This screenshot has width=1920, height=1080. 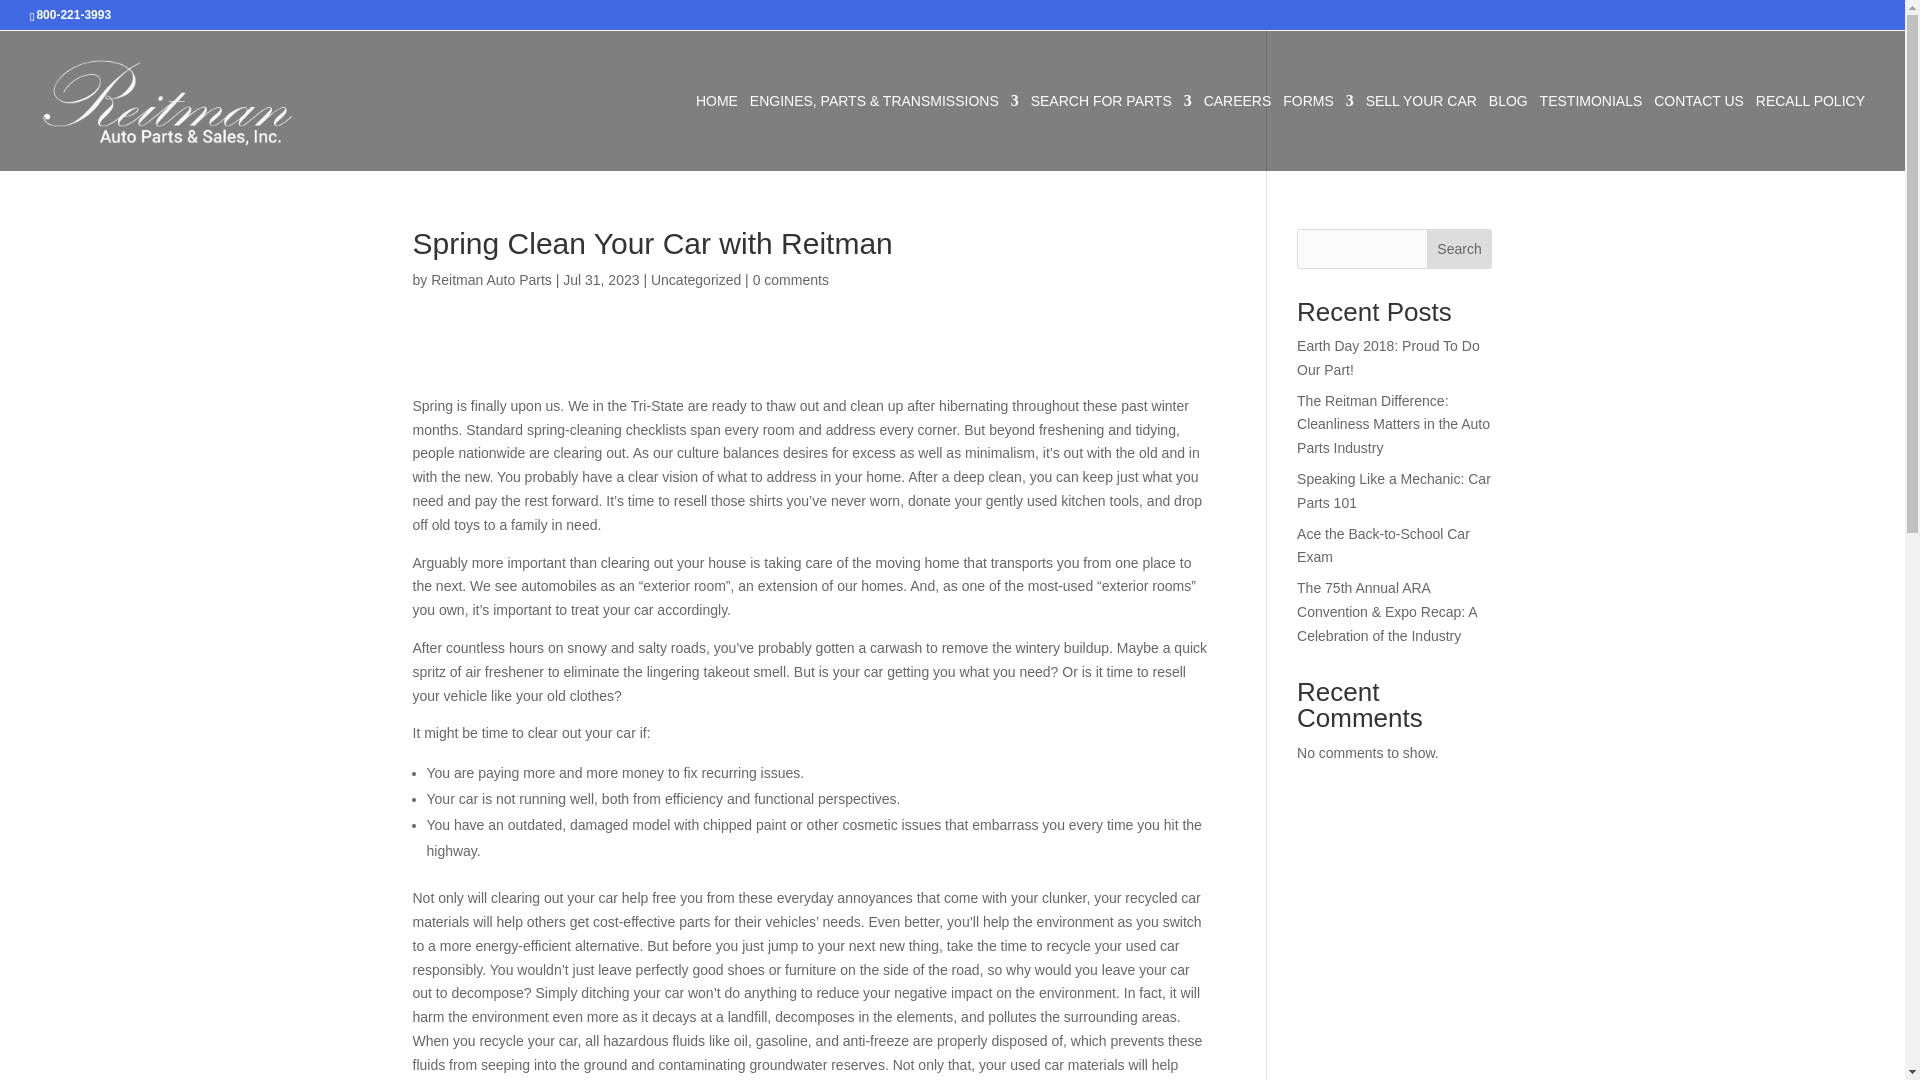 What do you see at coordinates (1318, 132) in the screenshot?
I see `FORMS` at bounding box center [1318, 132].